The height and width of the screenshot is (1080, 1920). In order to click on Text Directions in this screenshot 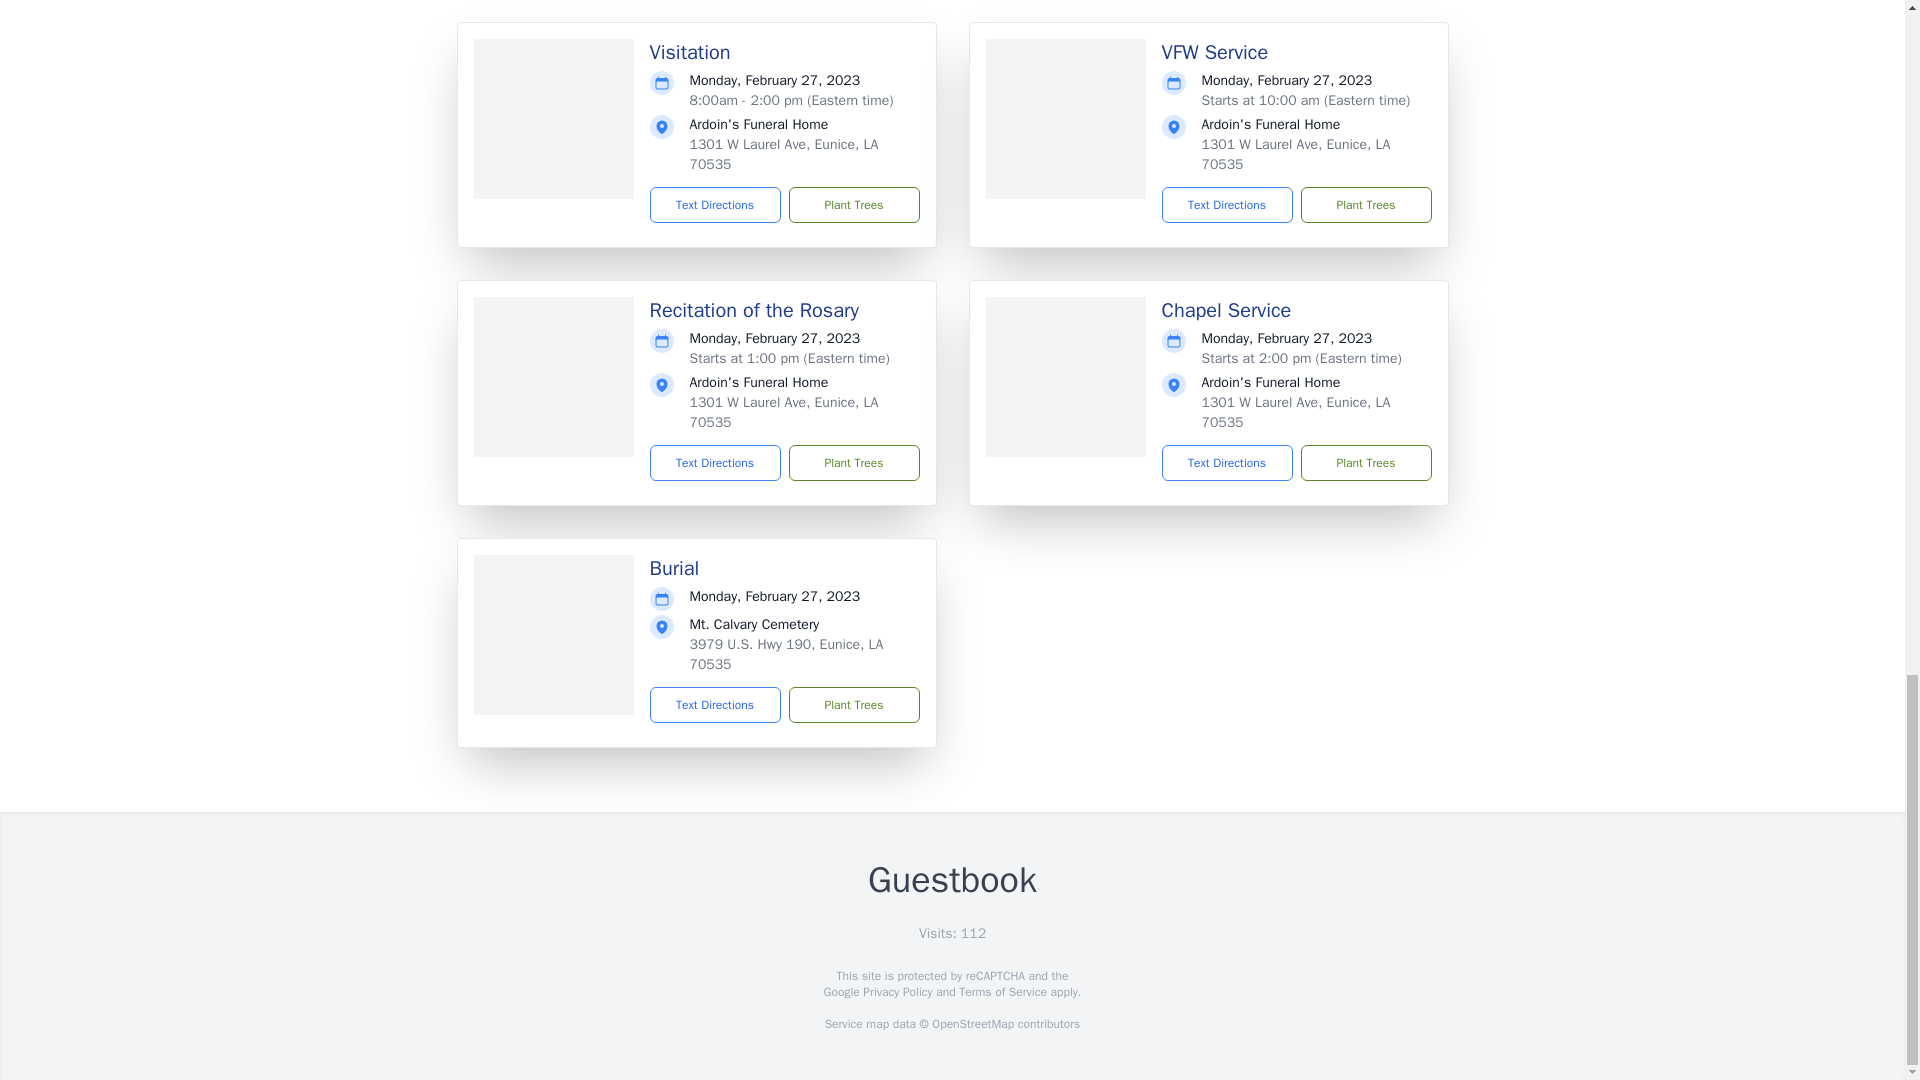, I will do `click(716, 462)`.